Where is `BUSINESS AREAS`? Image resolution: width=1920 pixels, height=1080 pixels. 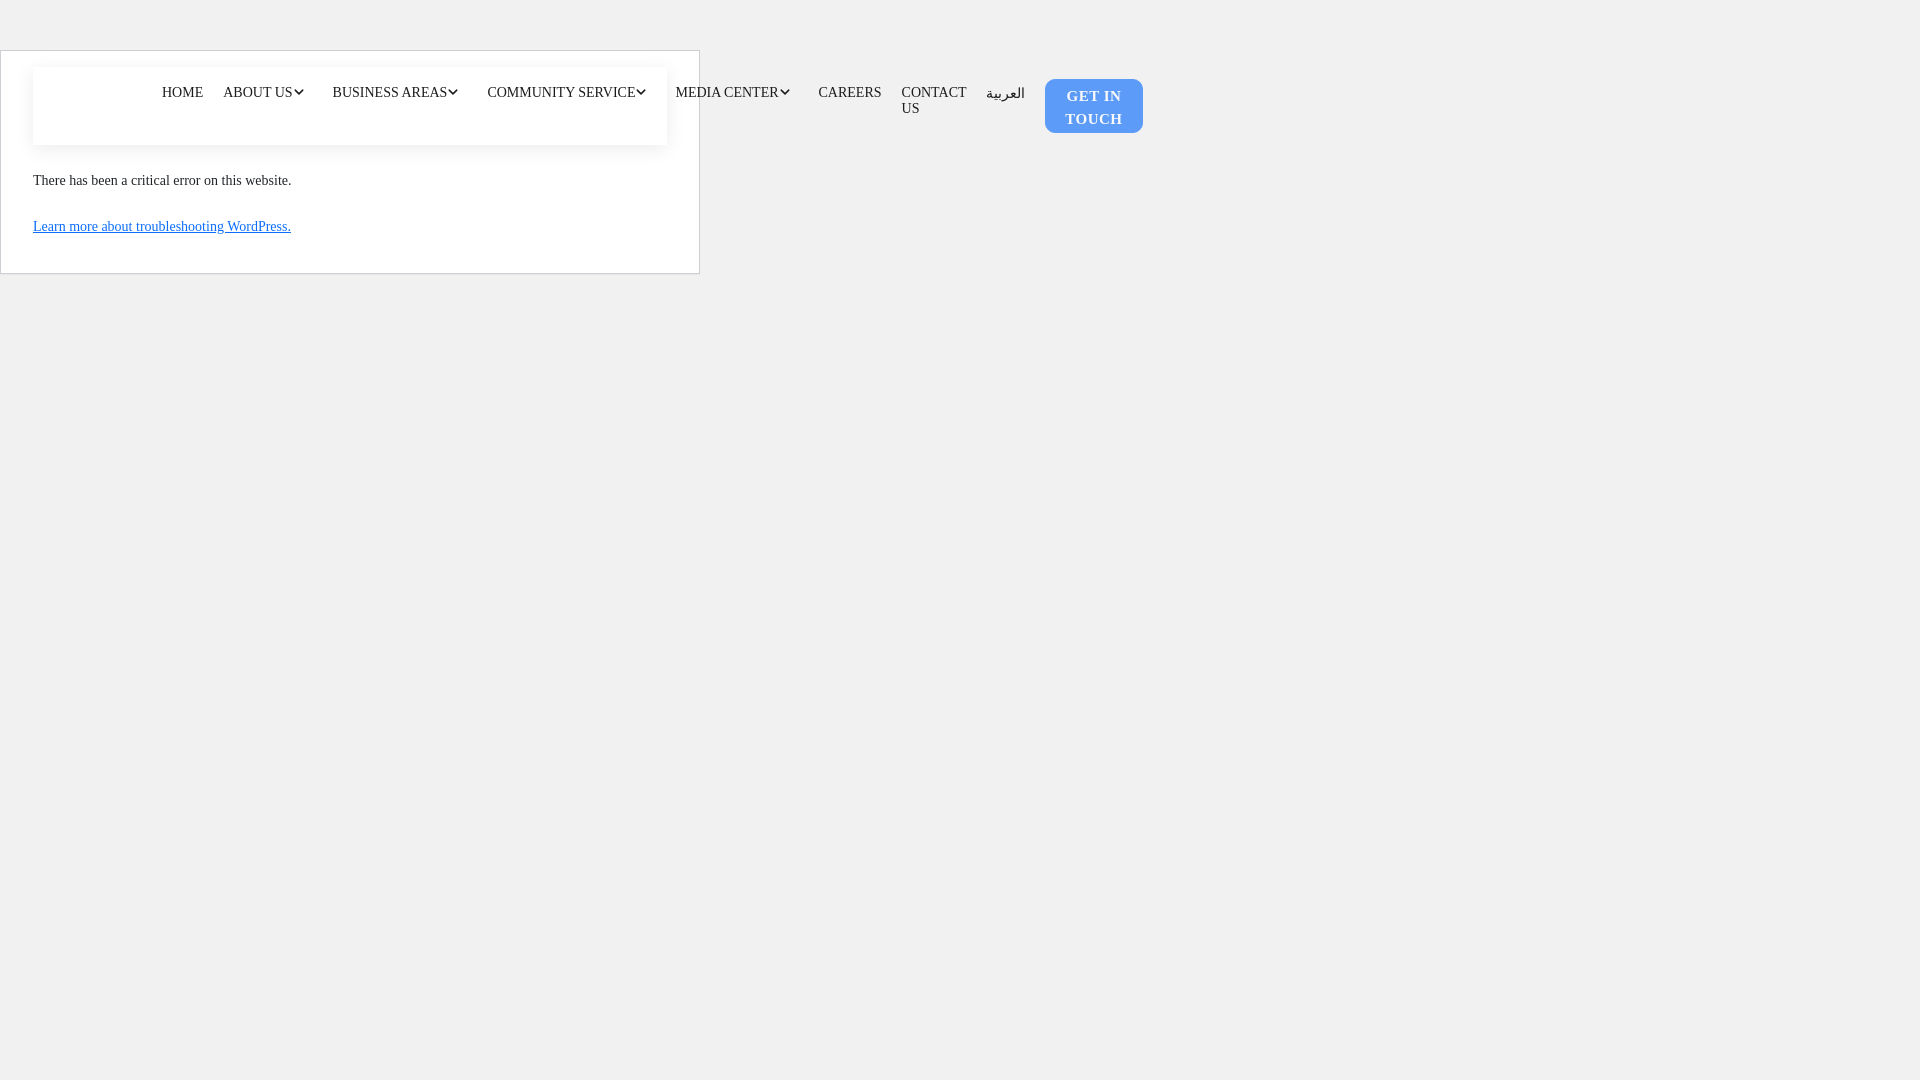
BUSINESS AREAS is located at coordinates (400, 92).